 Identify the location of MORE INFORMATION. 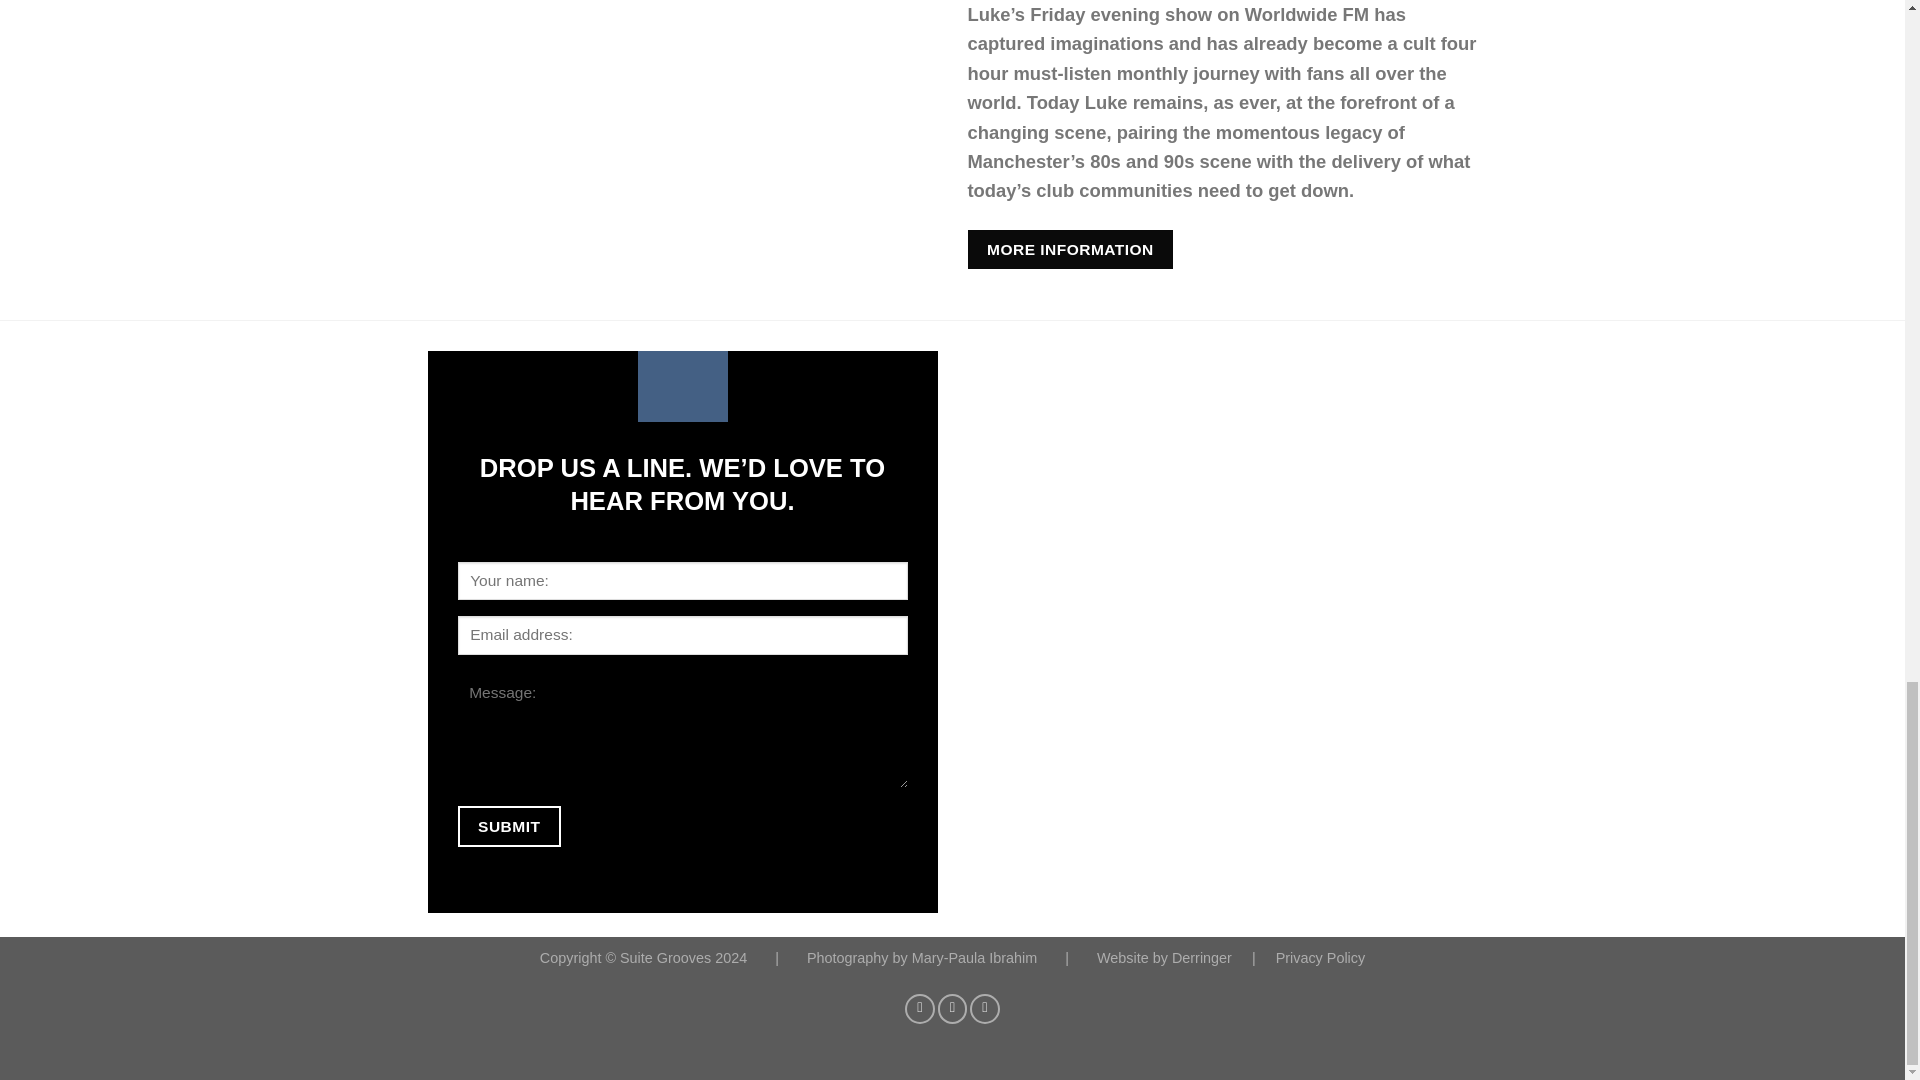
(1070, 249).